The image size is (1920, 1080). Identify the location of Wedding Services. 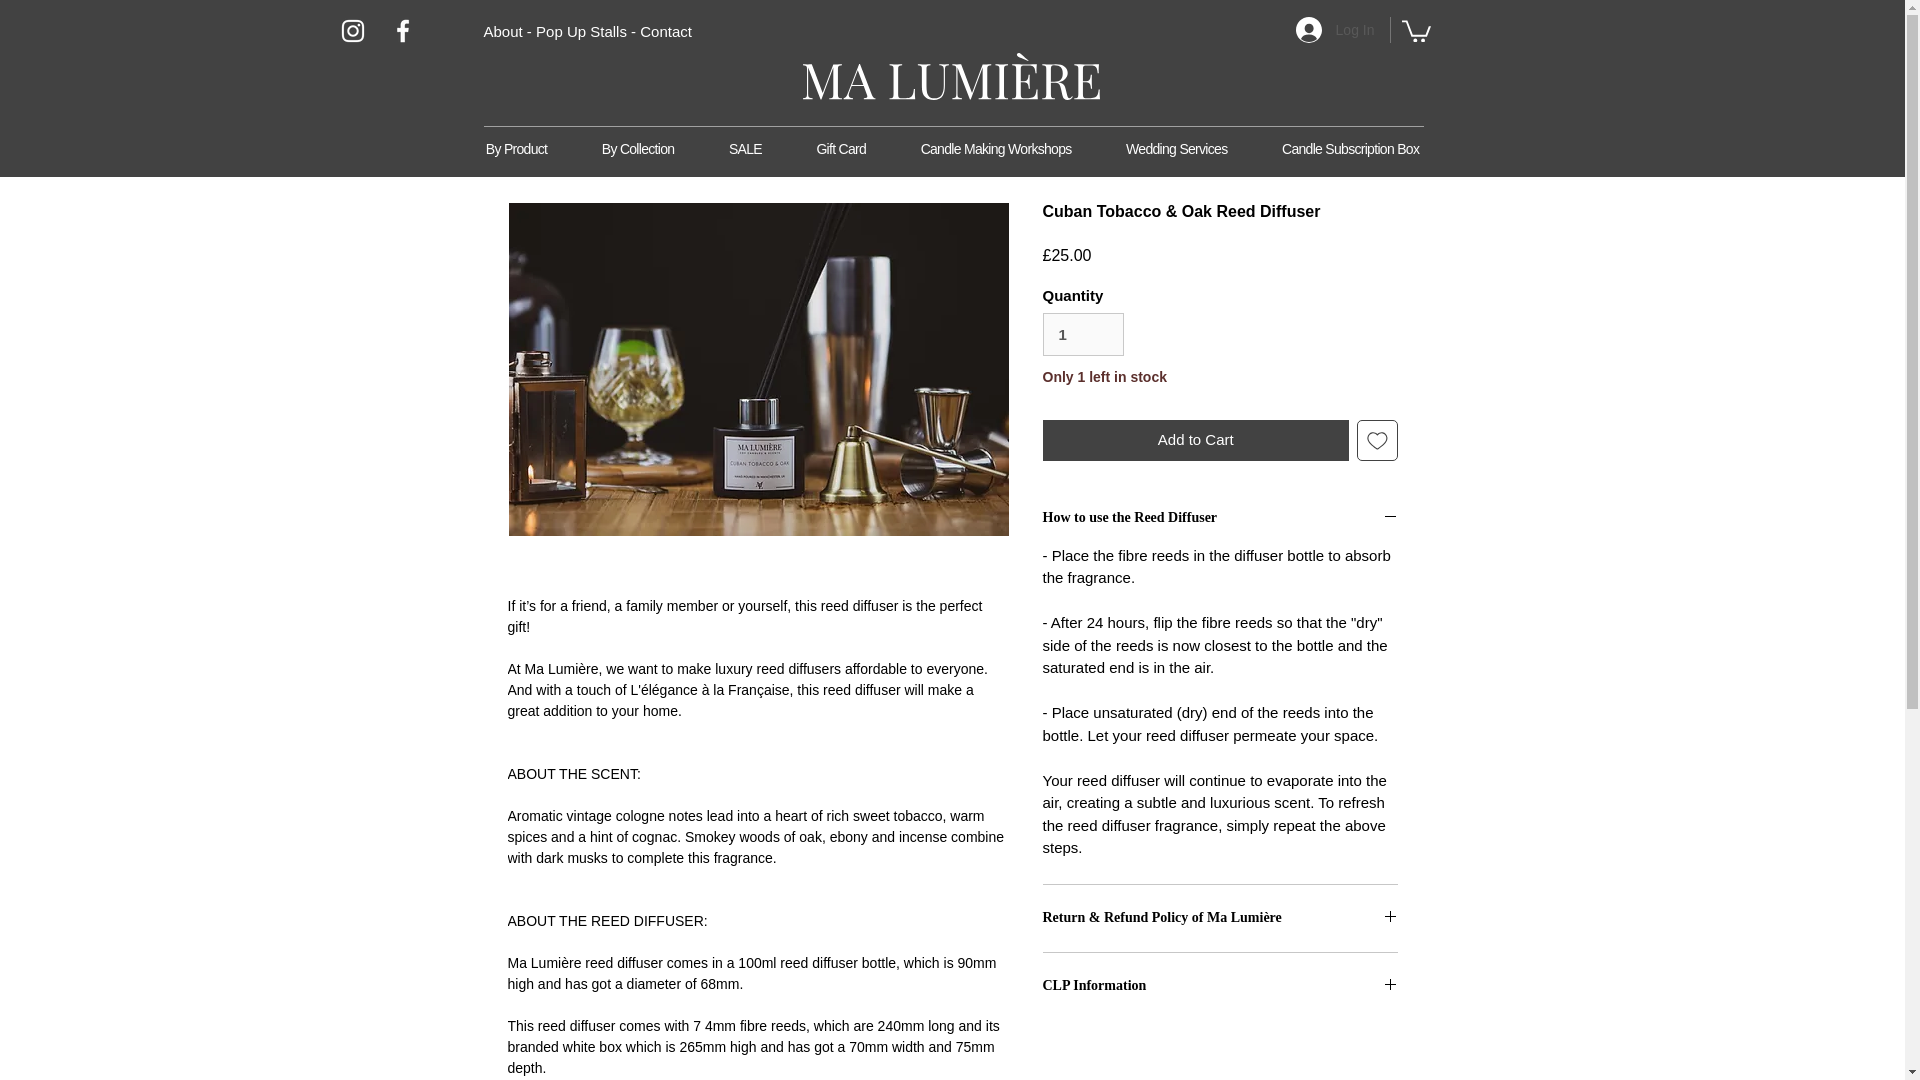
(1176, 149).